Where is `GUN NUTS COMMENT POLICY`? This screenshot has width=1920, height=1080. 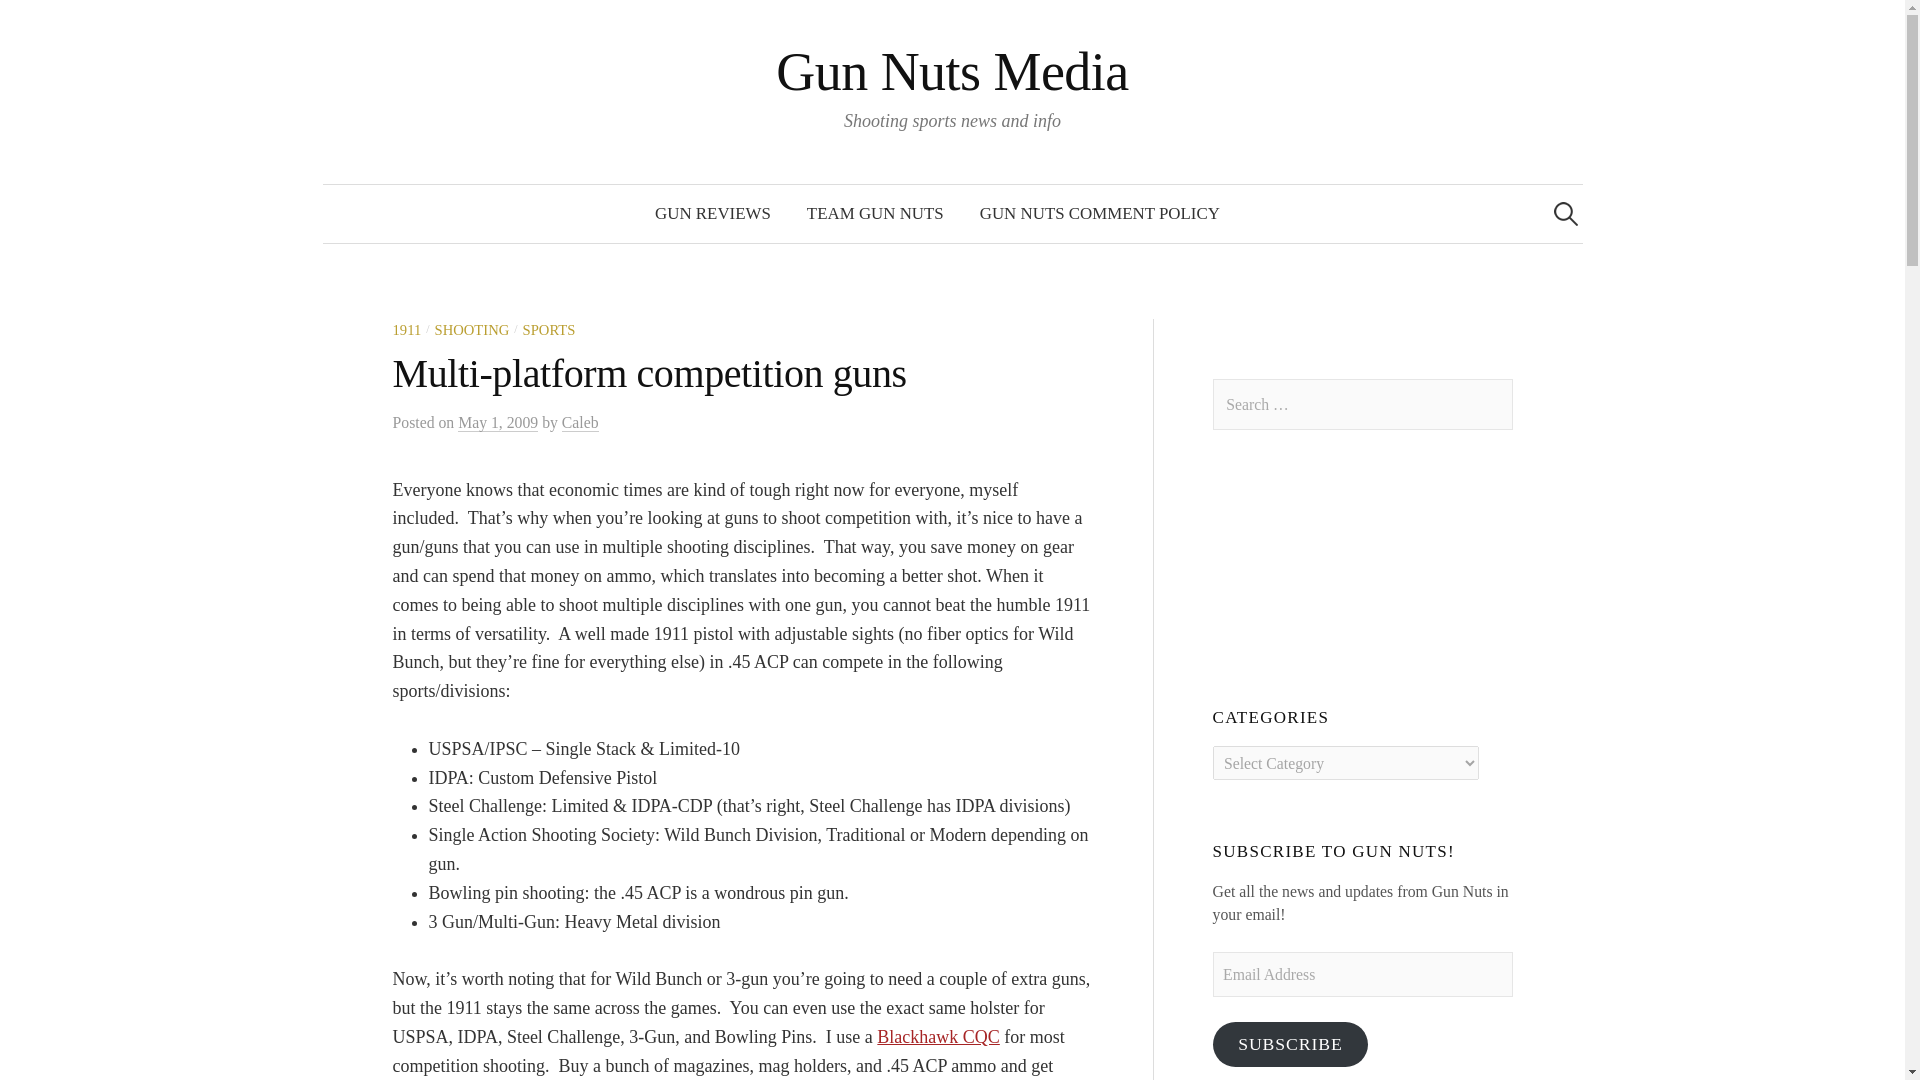 GUN NUTS COMMENT POLICY is located at coordinates (1100, 214).